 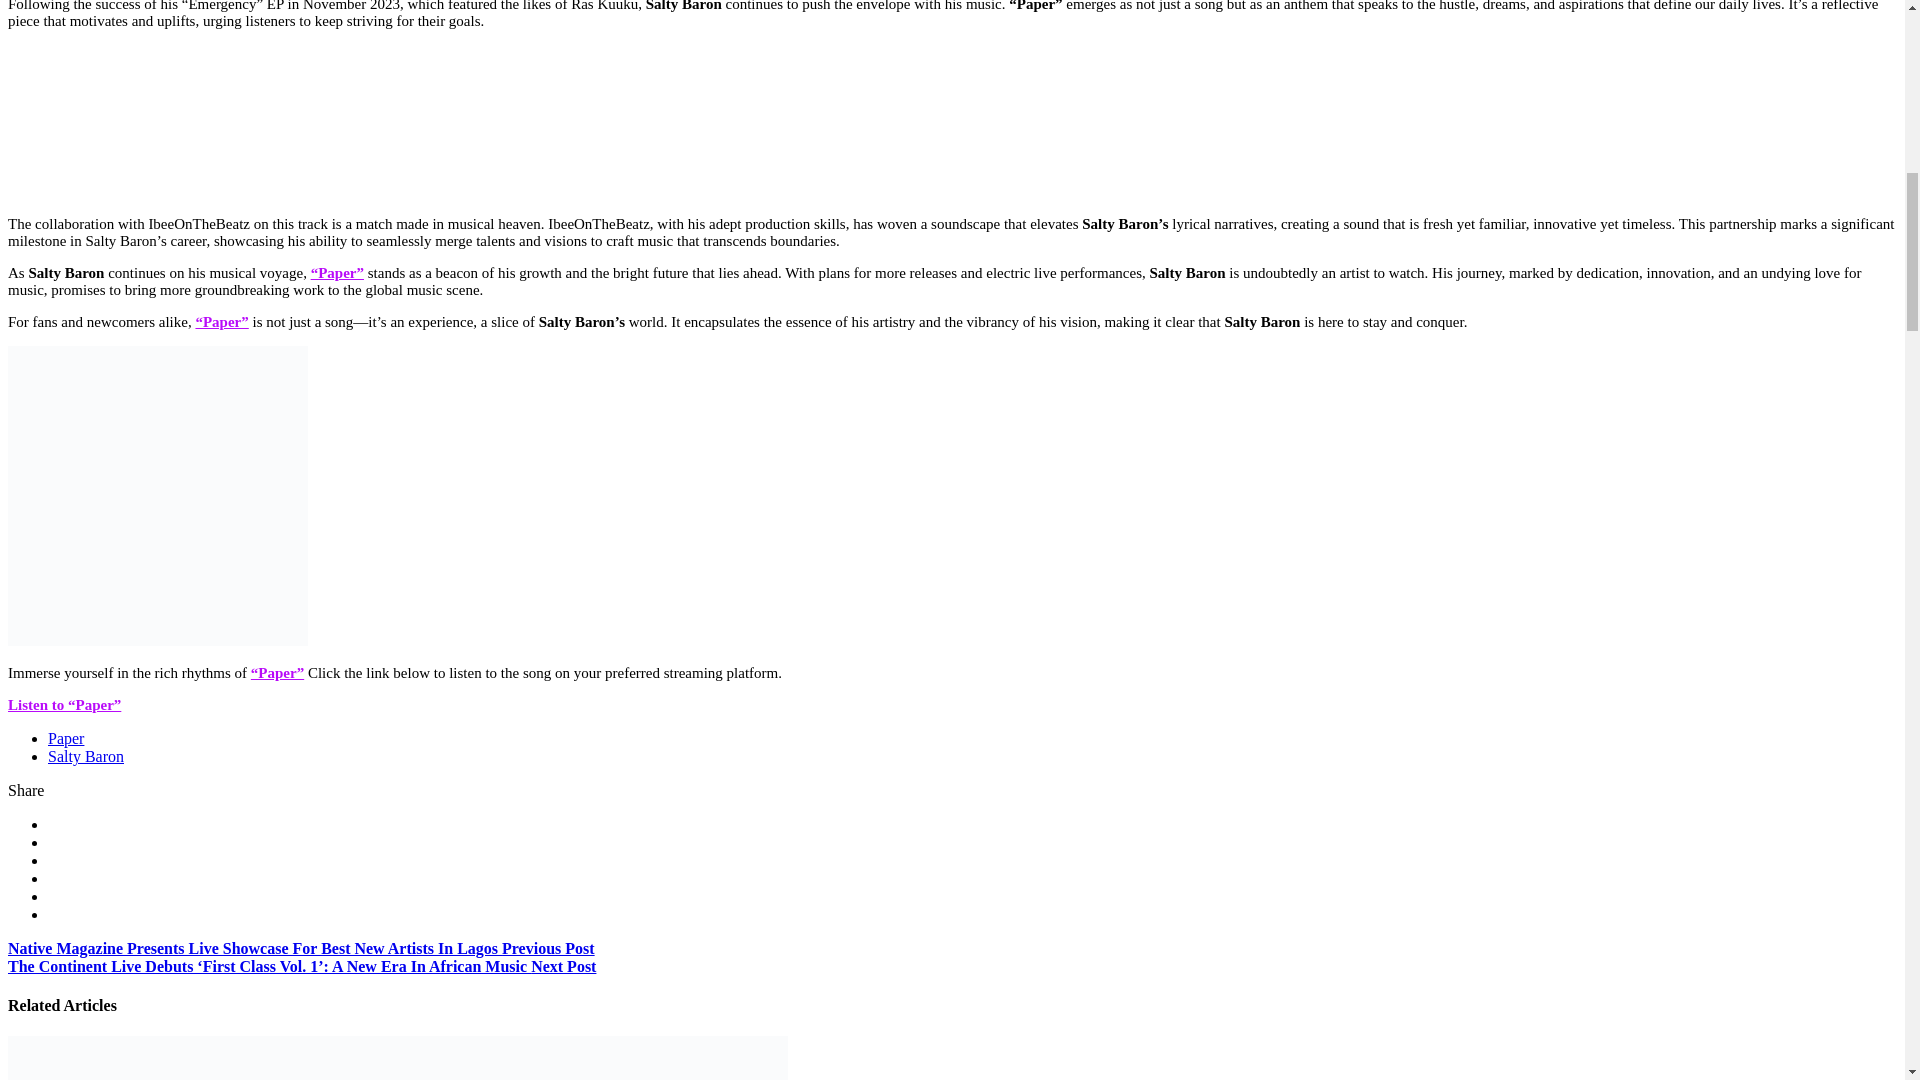 I want to click on Paper, so click(x=66, y=738).